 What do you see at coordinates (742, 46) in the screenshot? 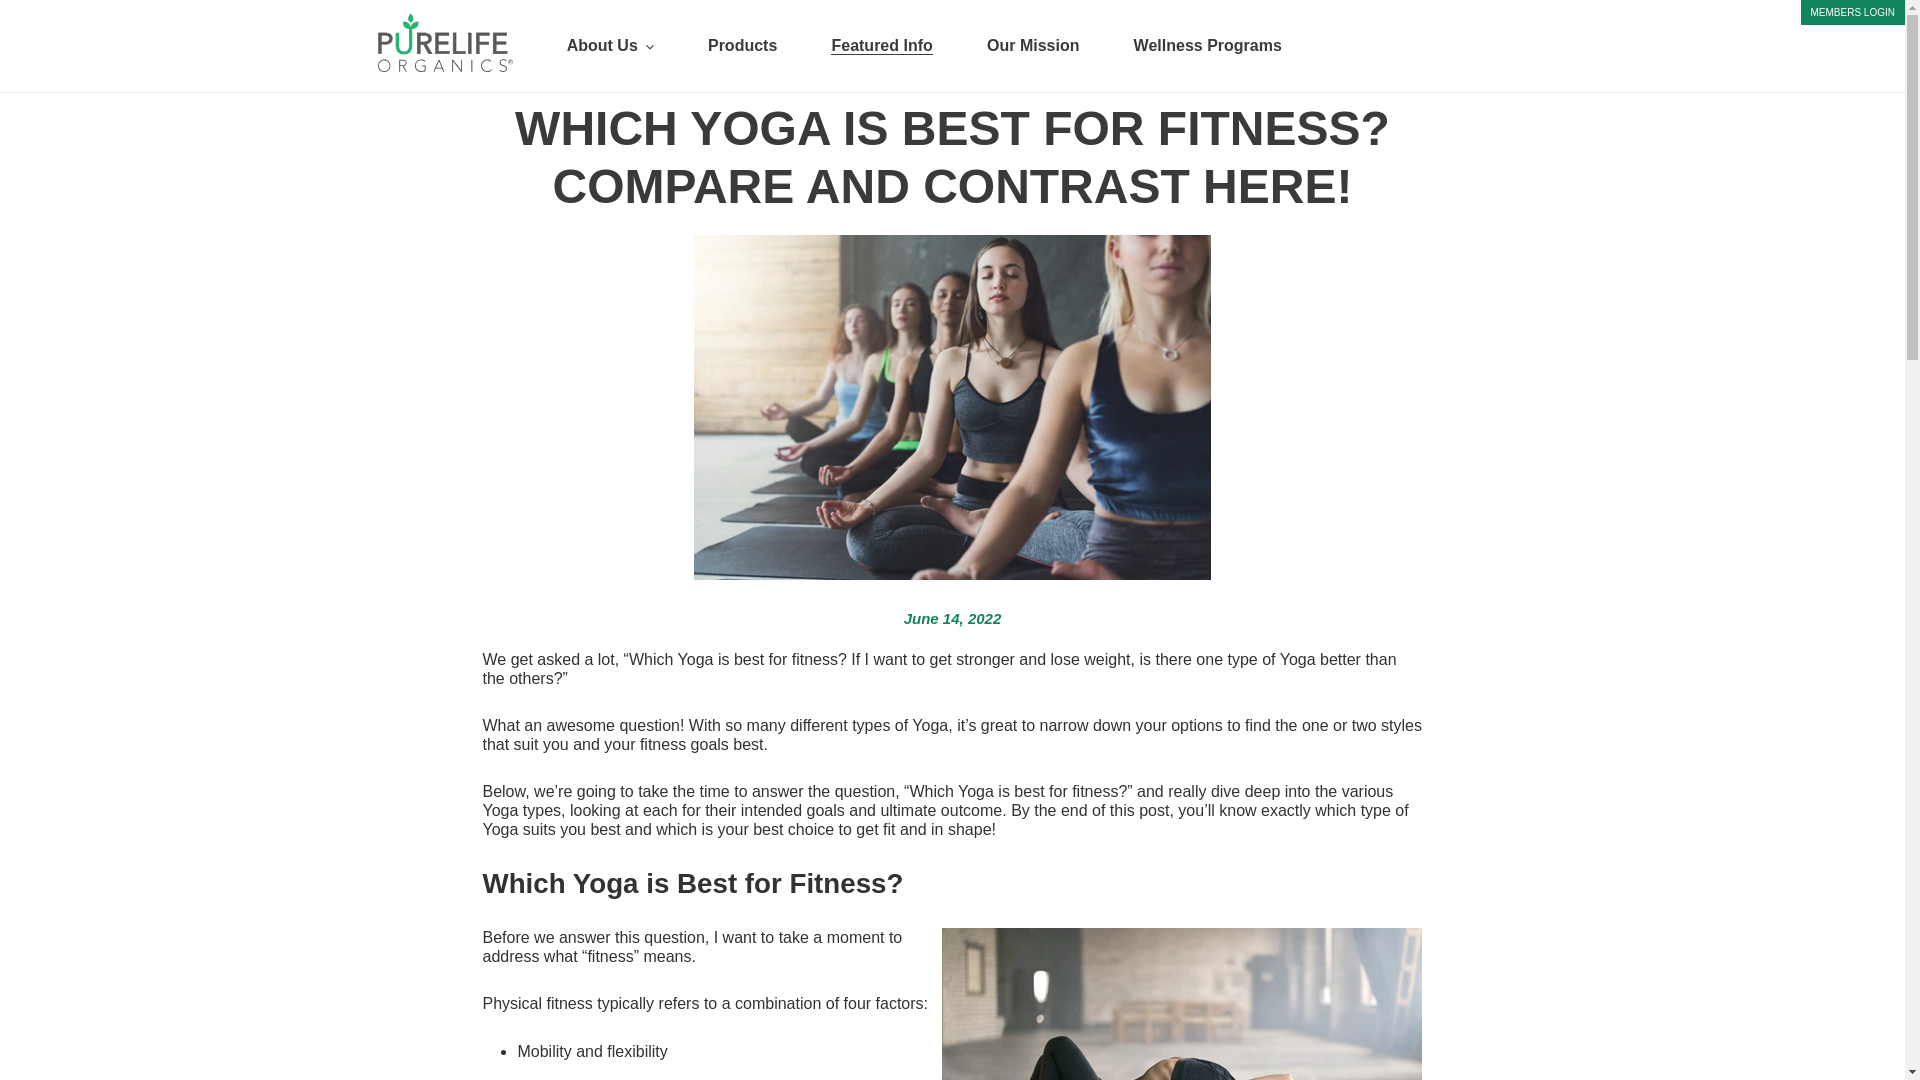
I see `Products` at bounding box center [742, 46].